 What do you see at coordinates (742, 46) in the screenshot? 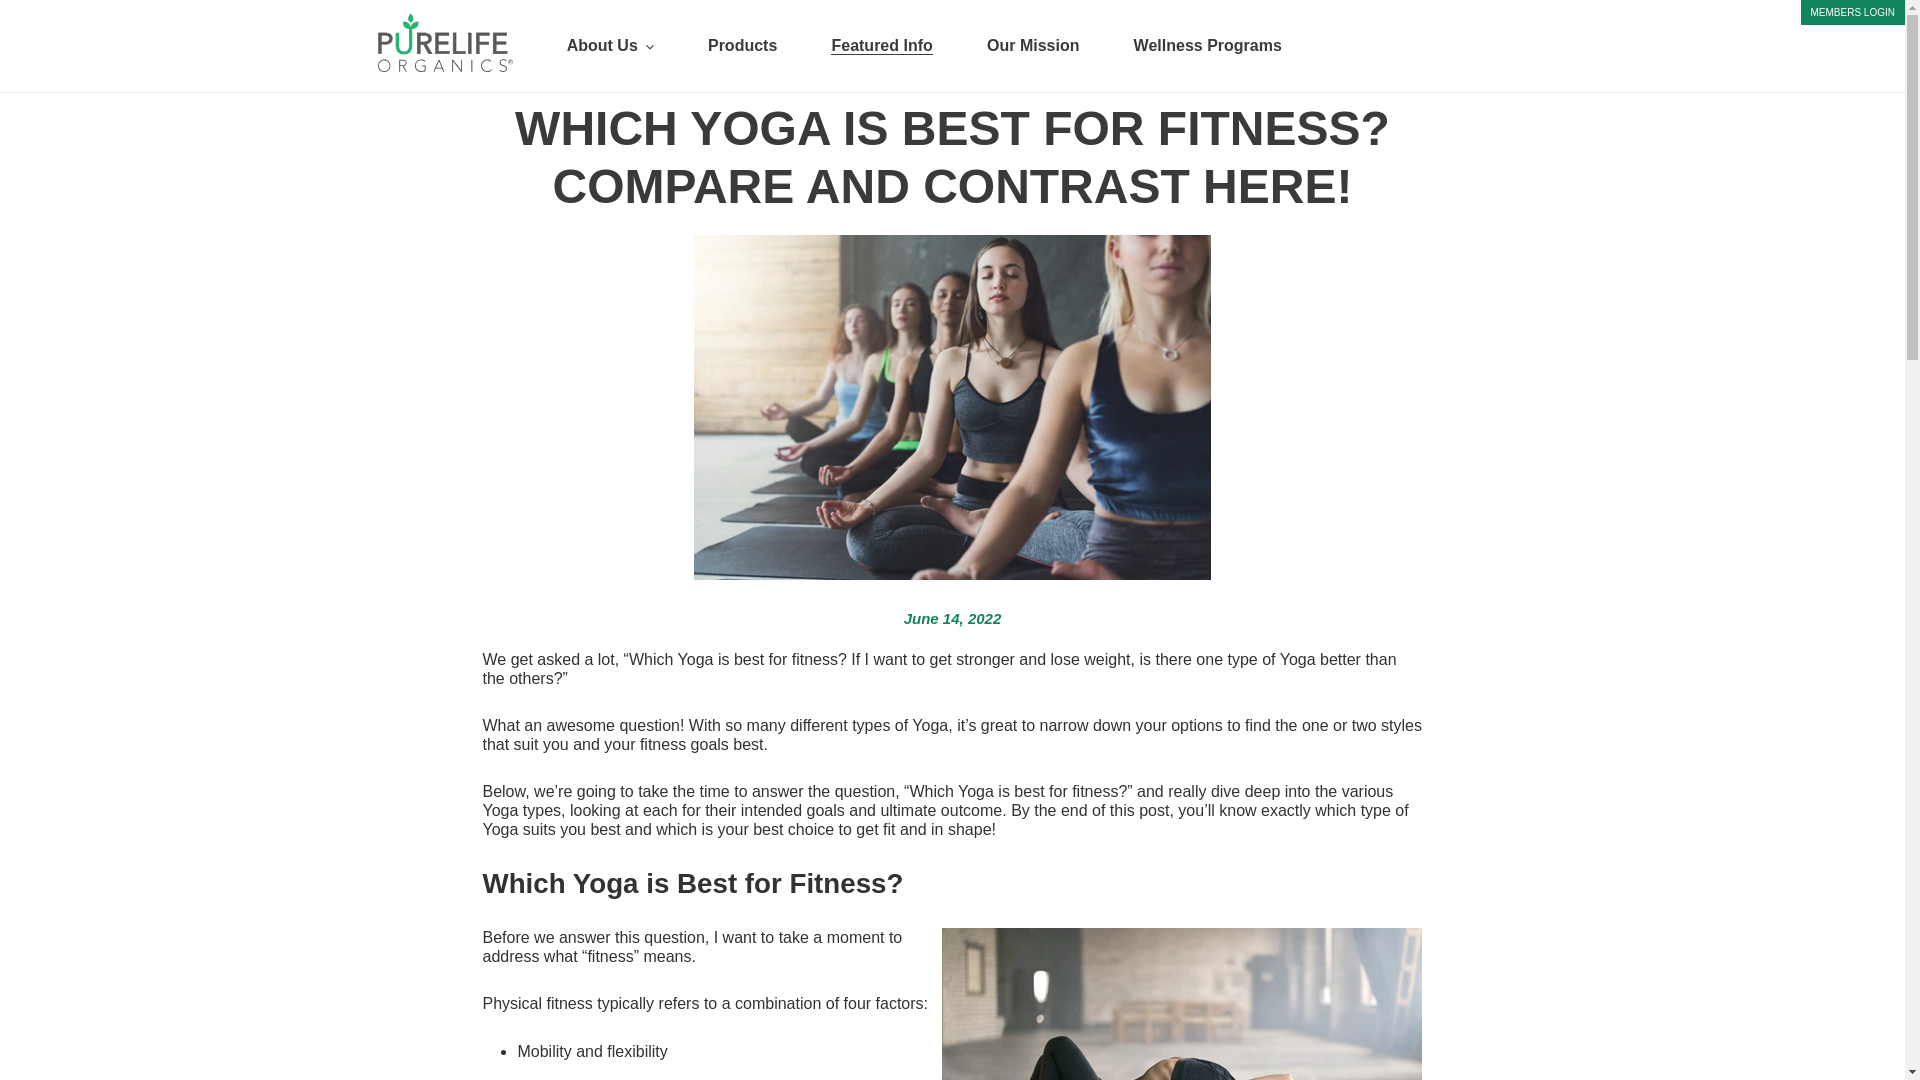
I see `Products` at bounding box center [742, 46].